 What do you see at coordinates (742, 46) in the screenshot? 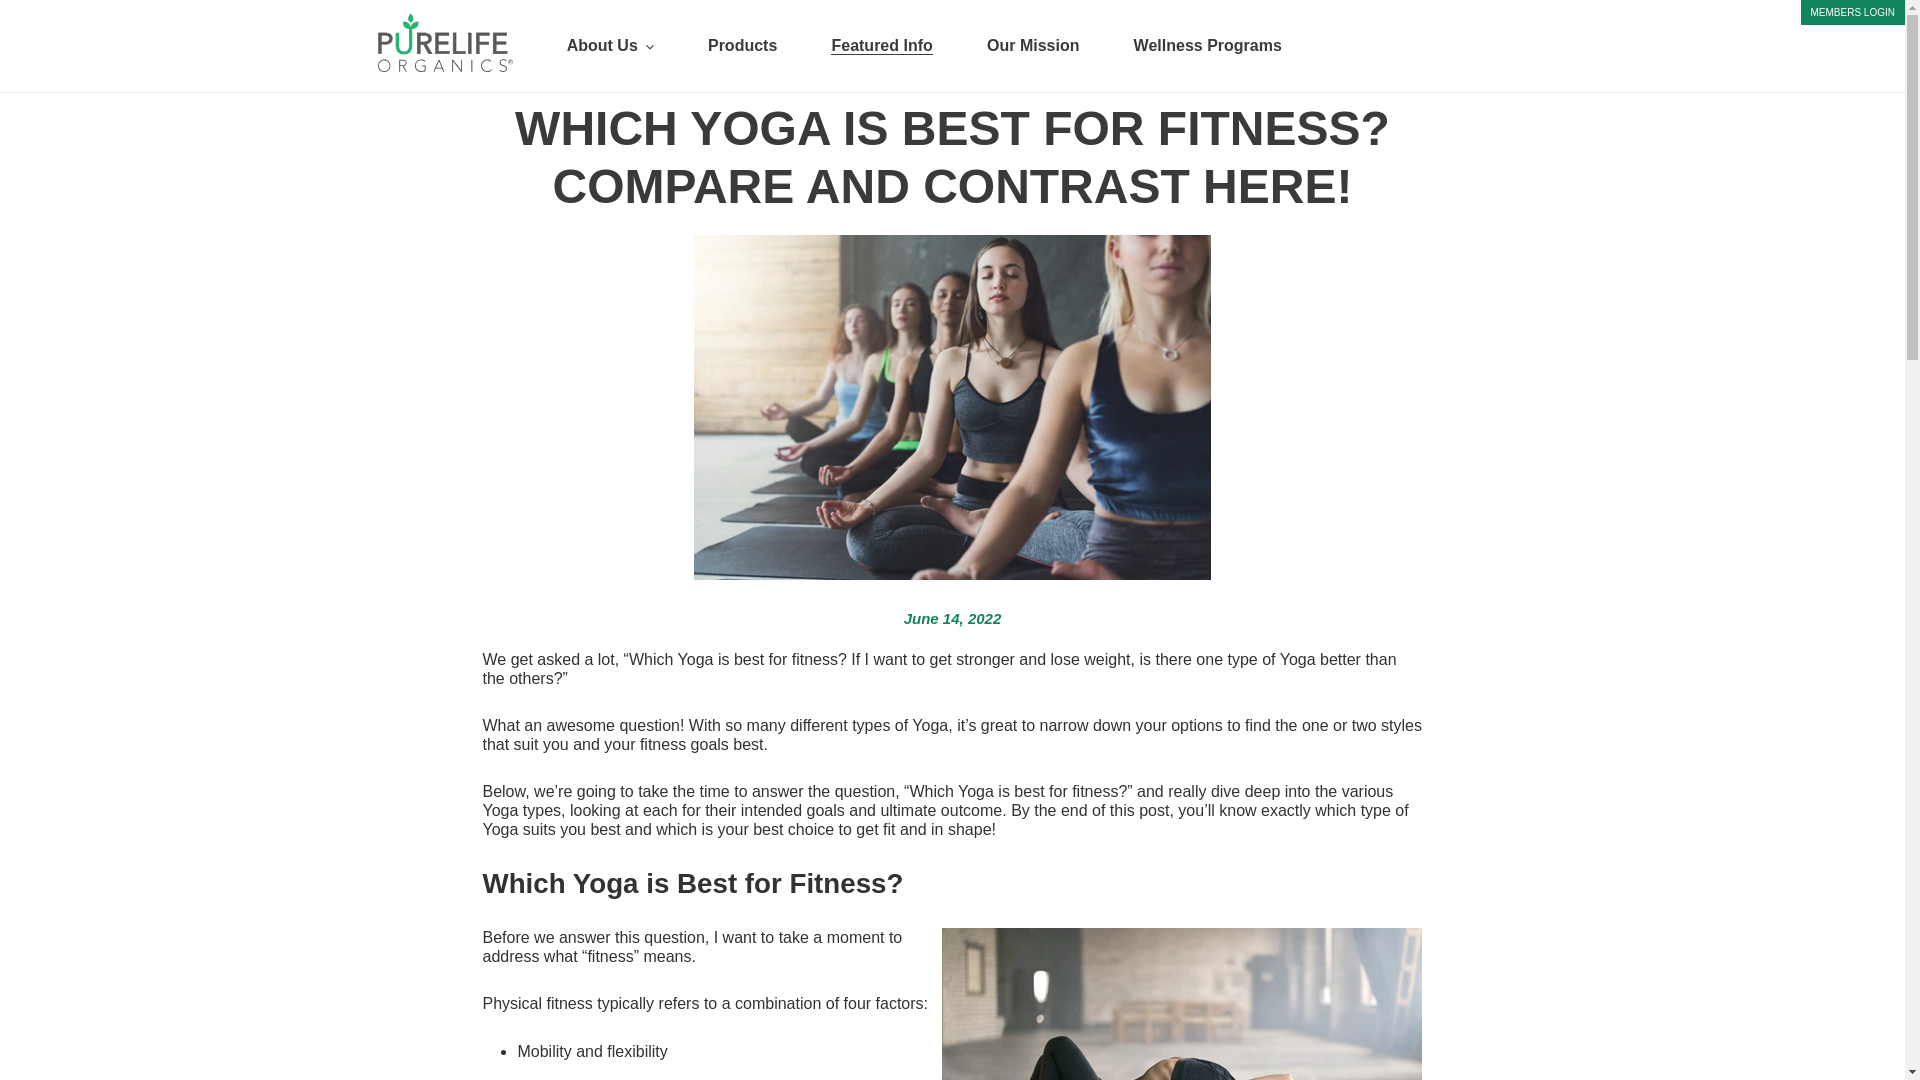
I see `Products` at bounding box center [742, 46].